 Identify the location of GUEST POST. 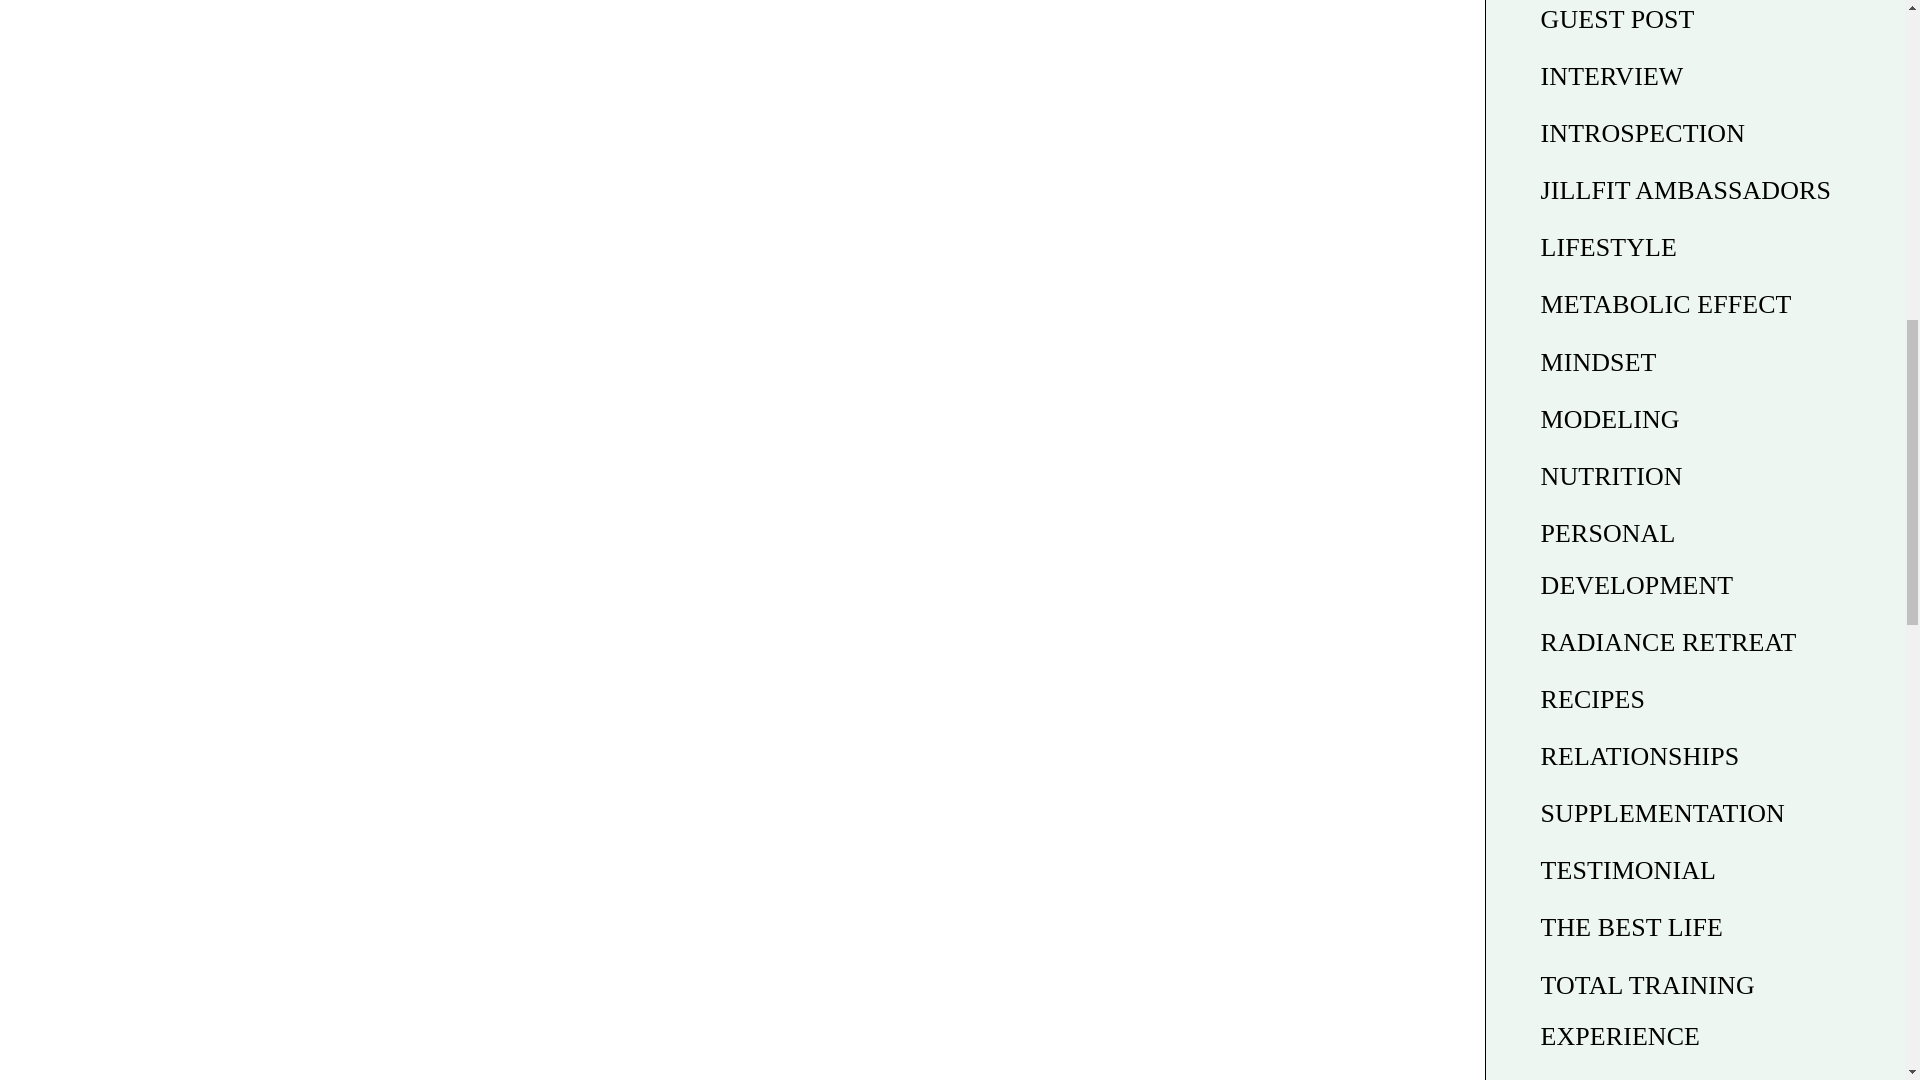
(1618, 19).